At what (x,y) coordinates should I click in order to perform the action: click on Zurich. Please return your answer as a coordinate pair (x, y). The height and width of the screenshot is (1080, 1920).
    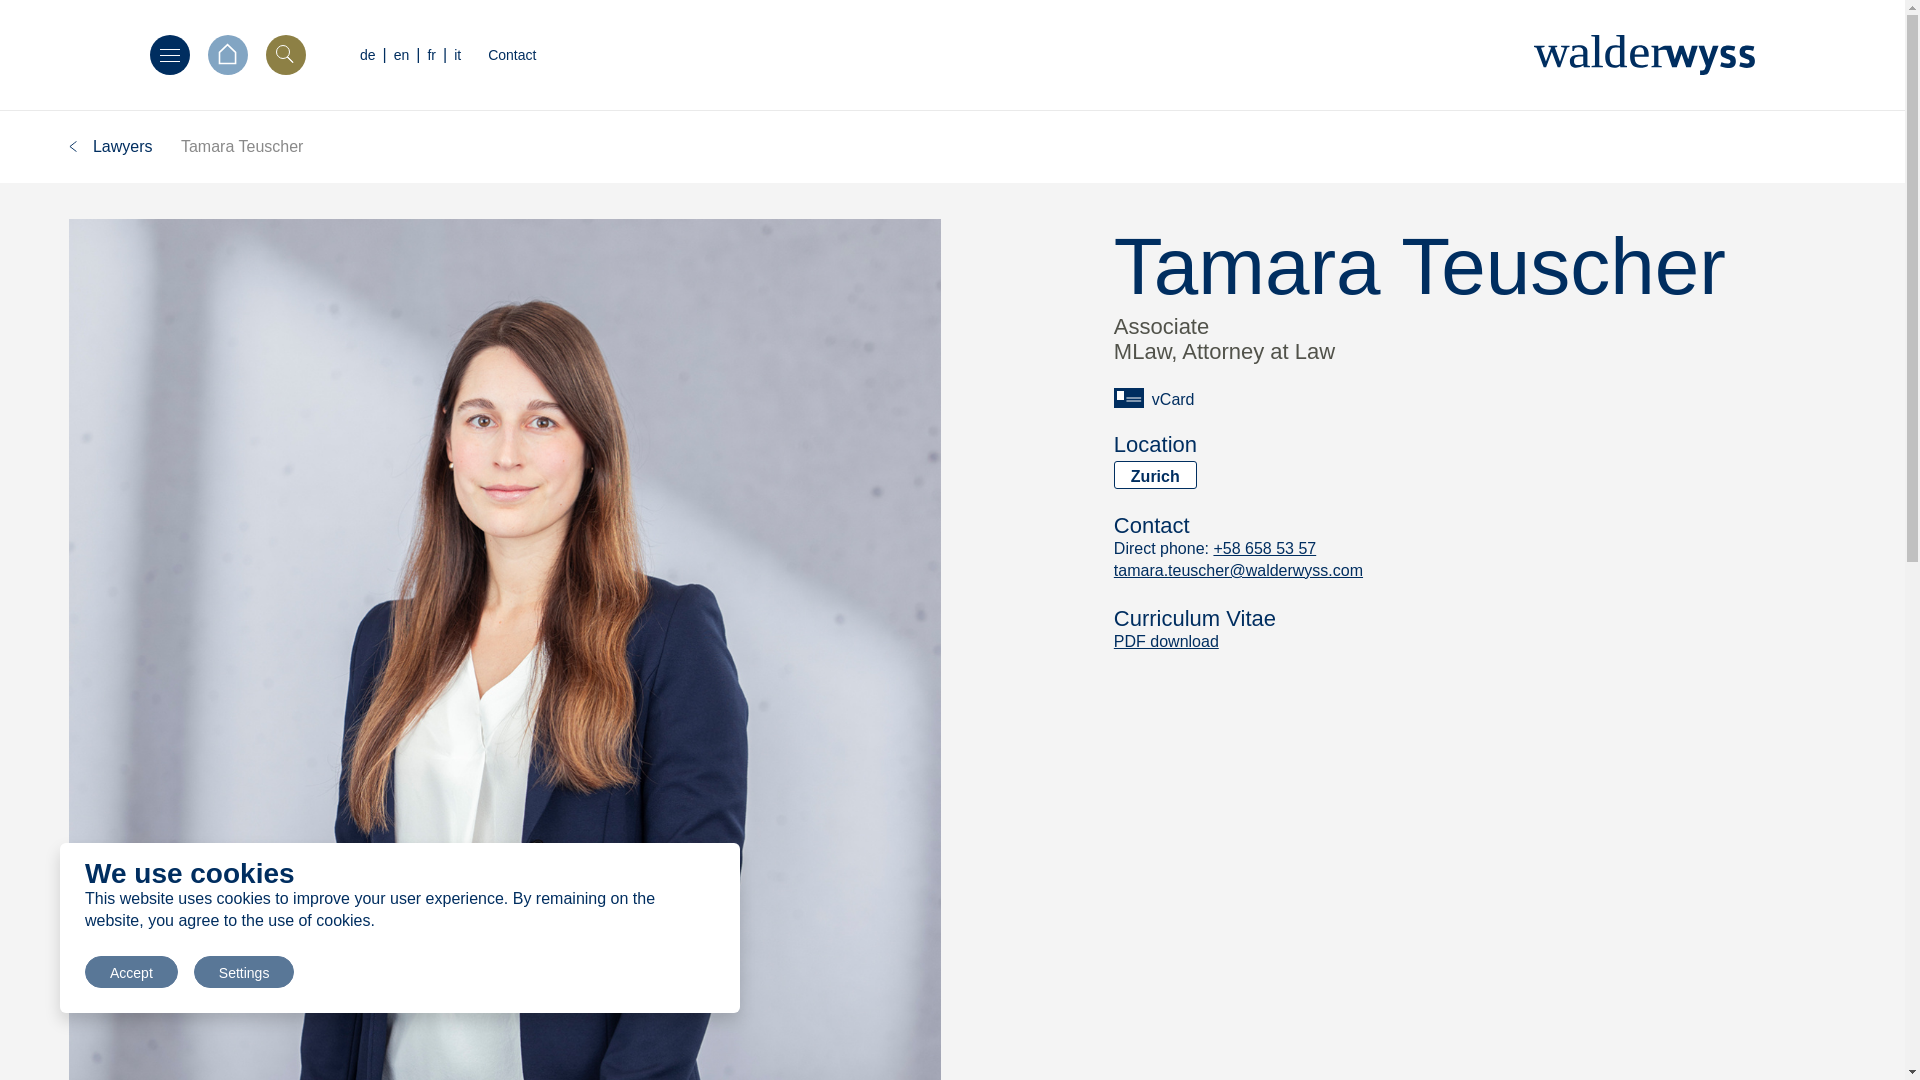
    Looking at the image, I should click on (1154, 475).